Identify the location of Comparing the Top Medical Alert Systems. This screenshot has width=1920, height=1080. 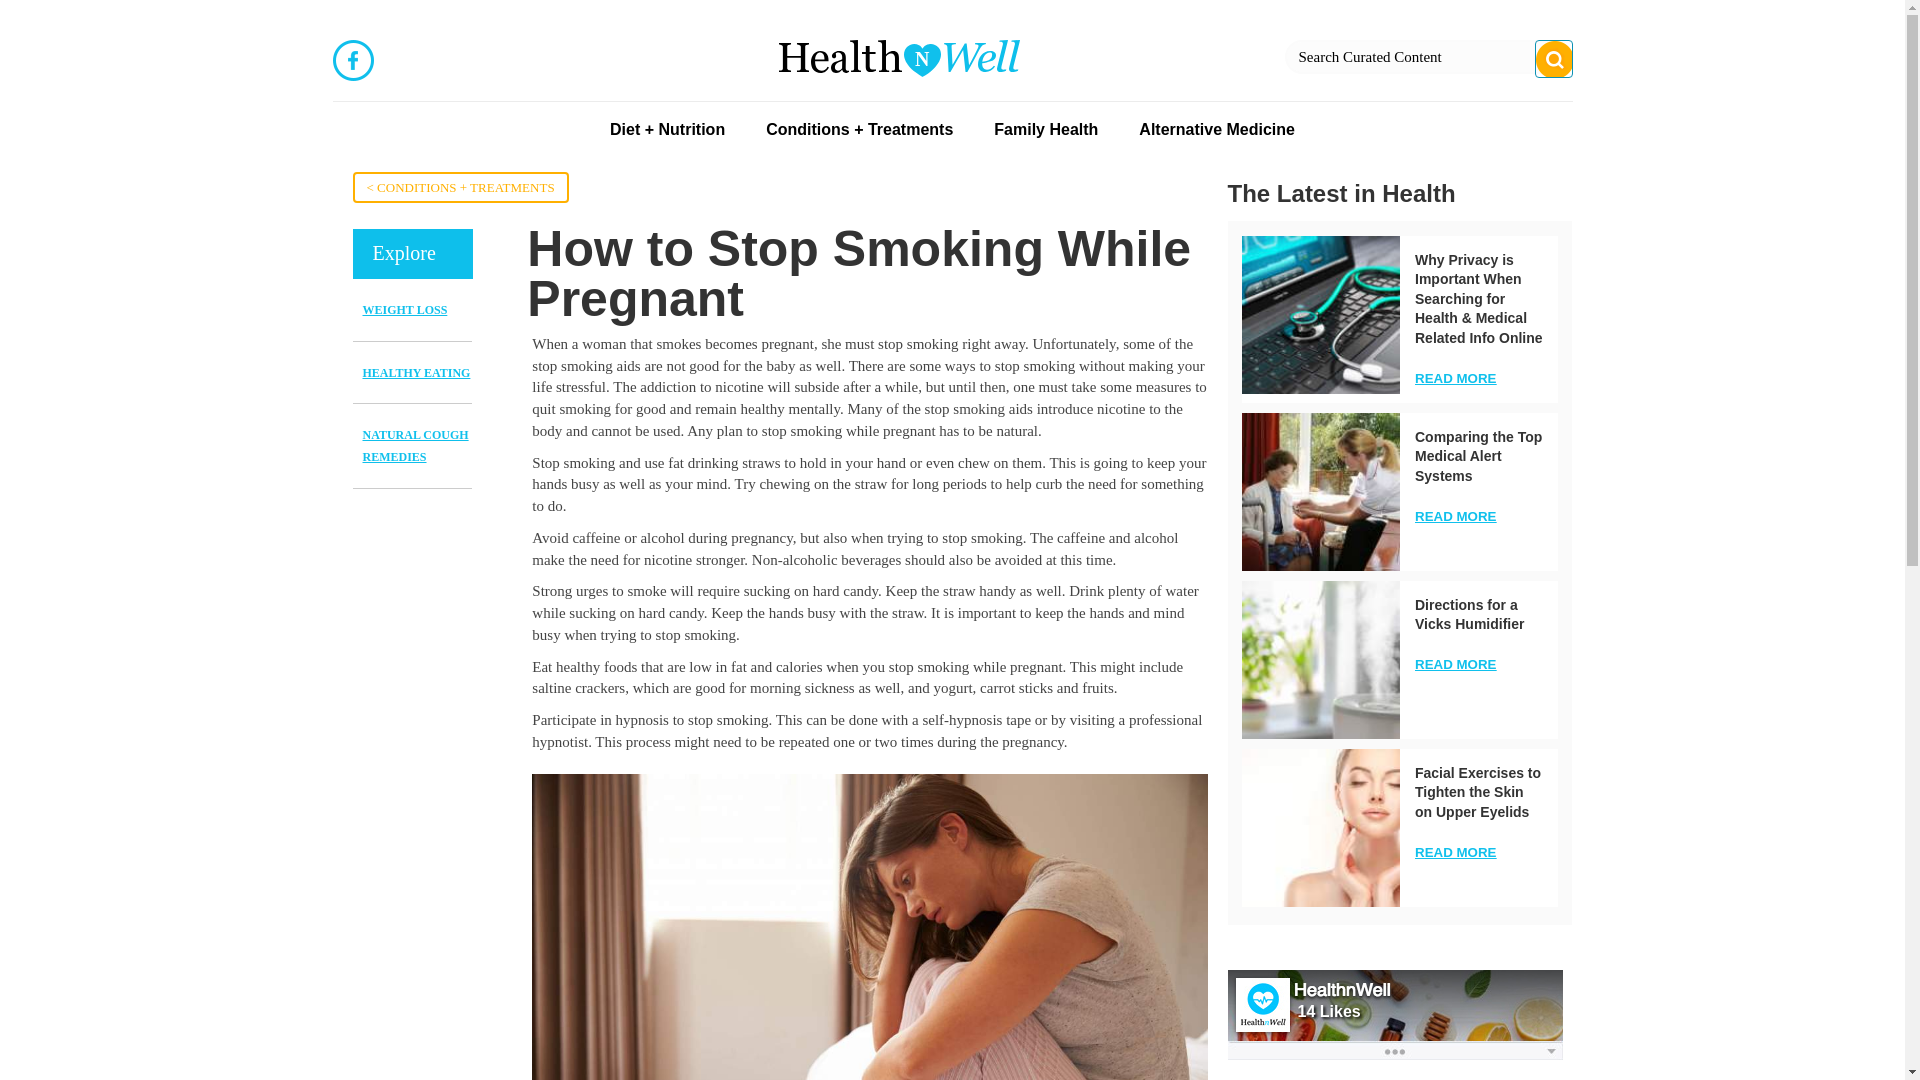
(1320, 492).